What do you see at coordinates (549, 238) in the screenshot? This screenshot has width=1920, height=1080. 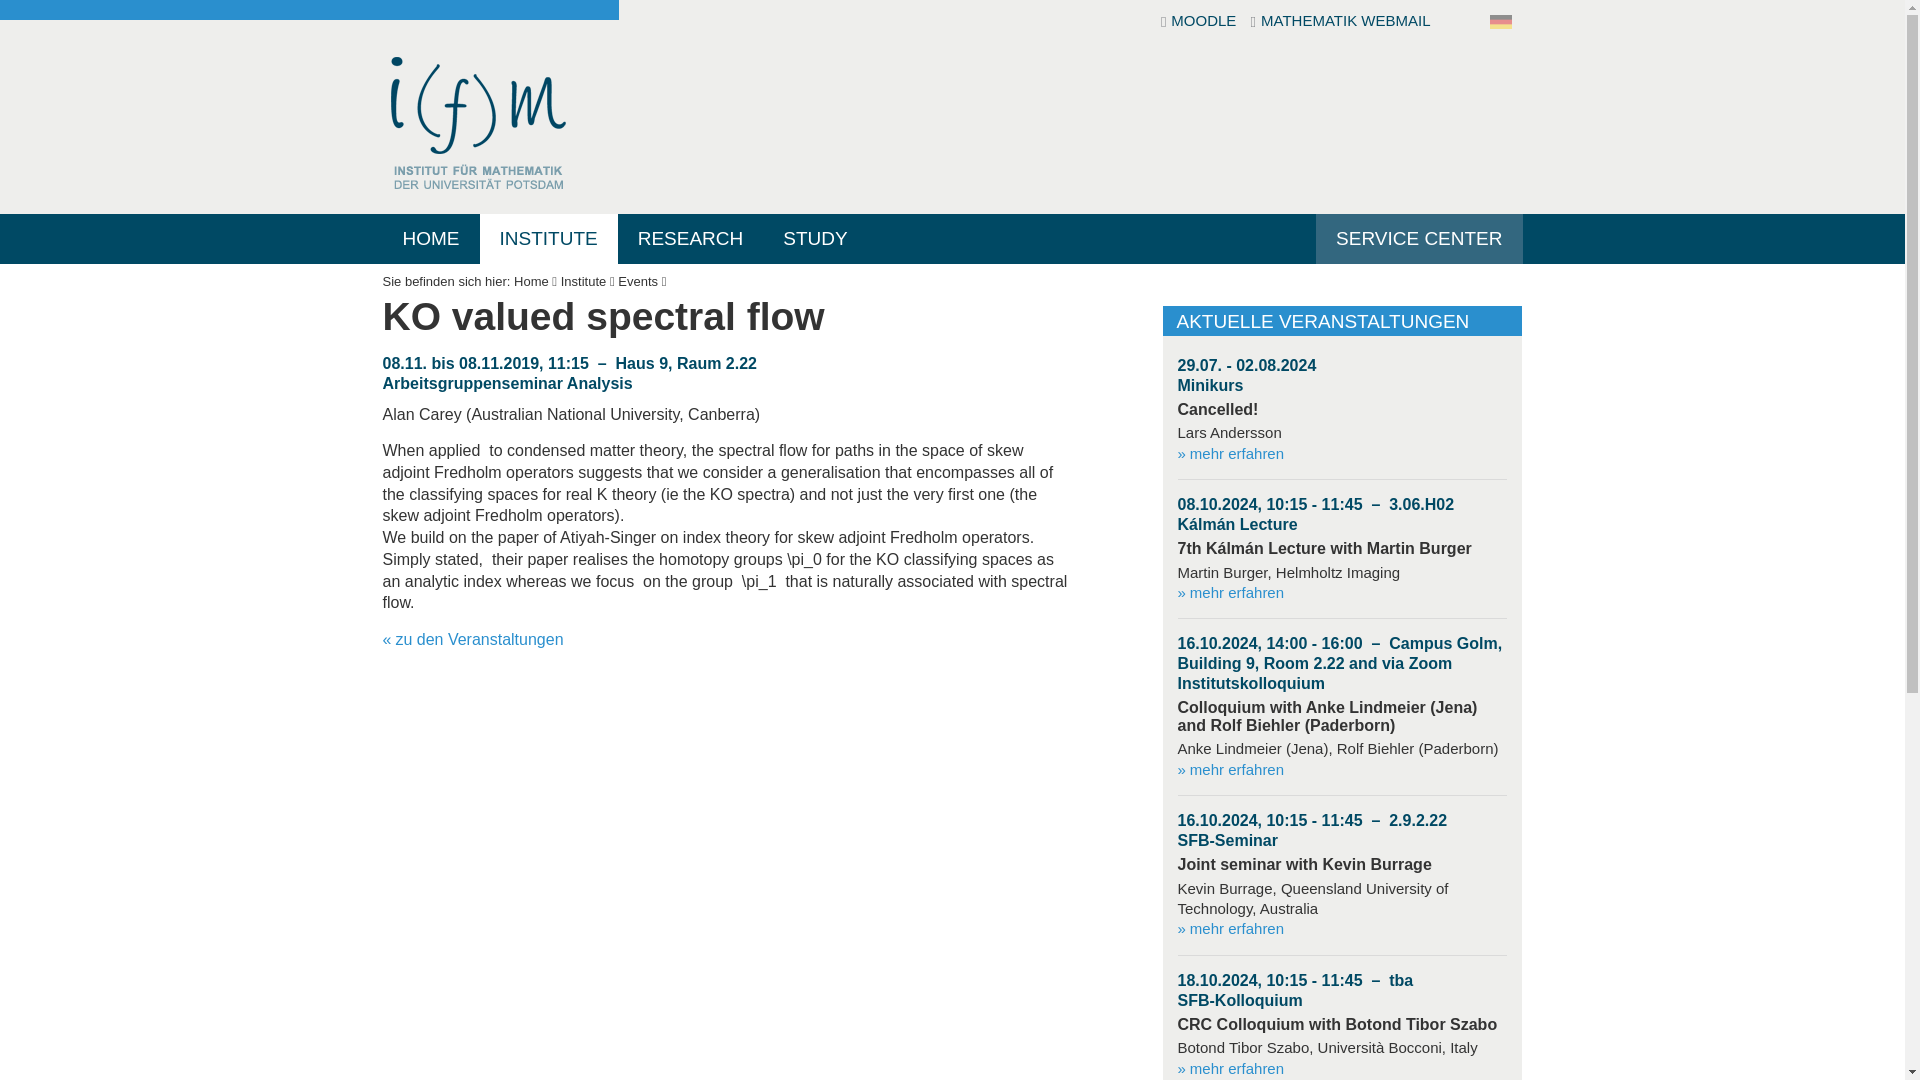 I see `INSTITUTE` at bounding box center [549, 238].